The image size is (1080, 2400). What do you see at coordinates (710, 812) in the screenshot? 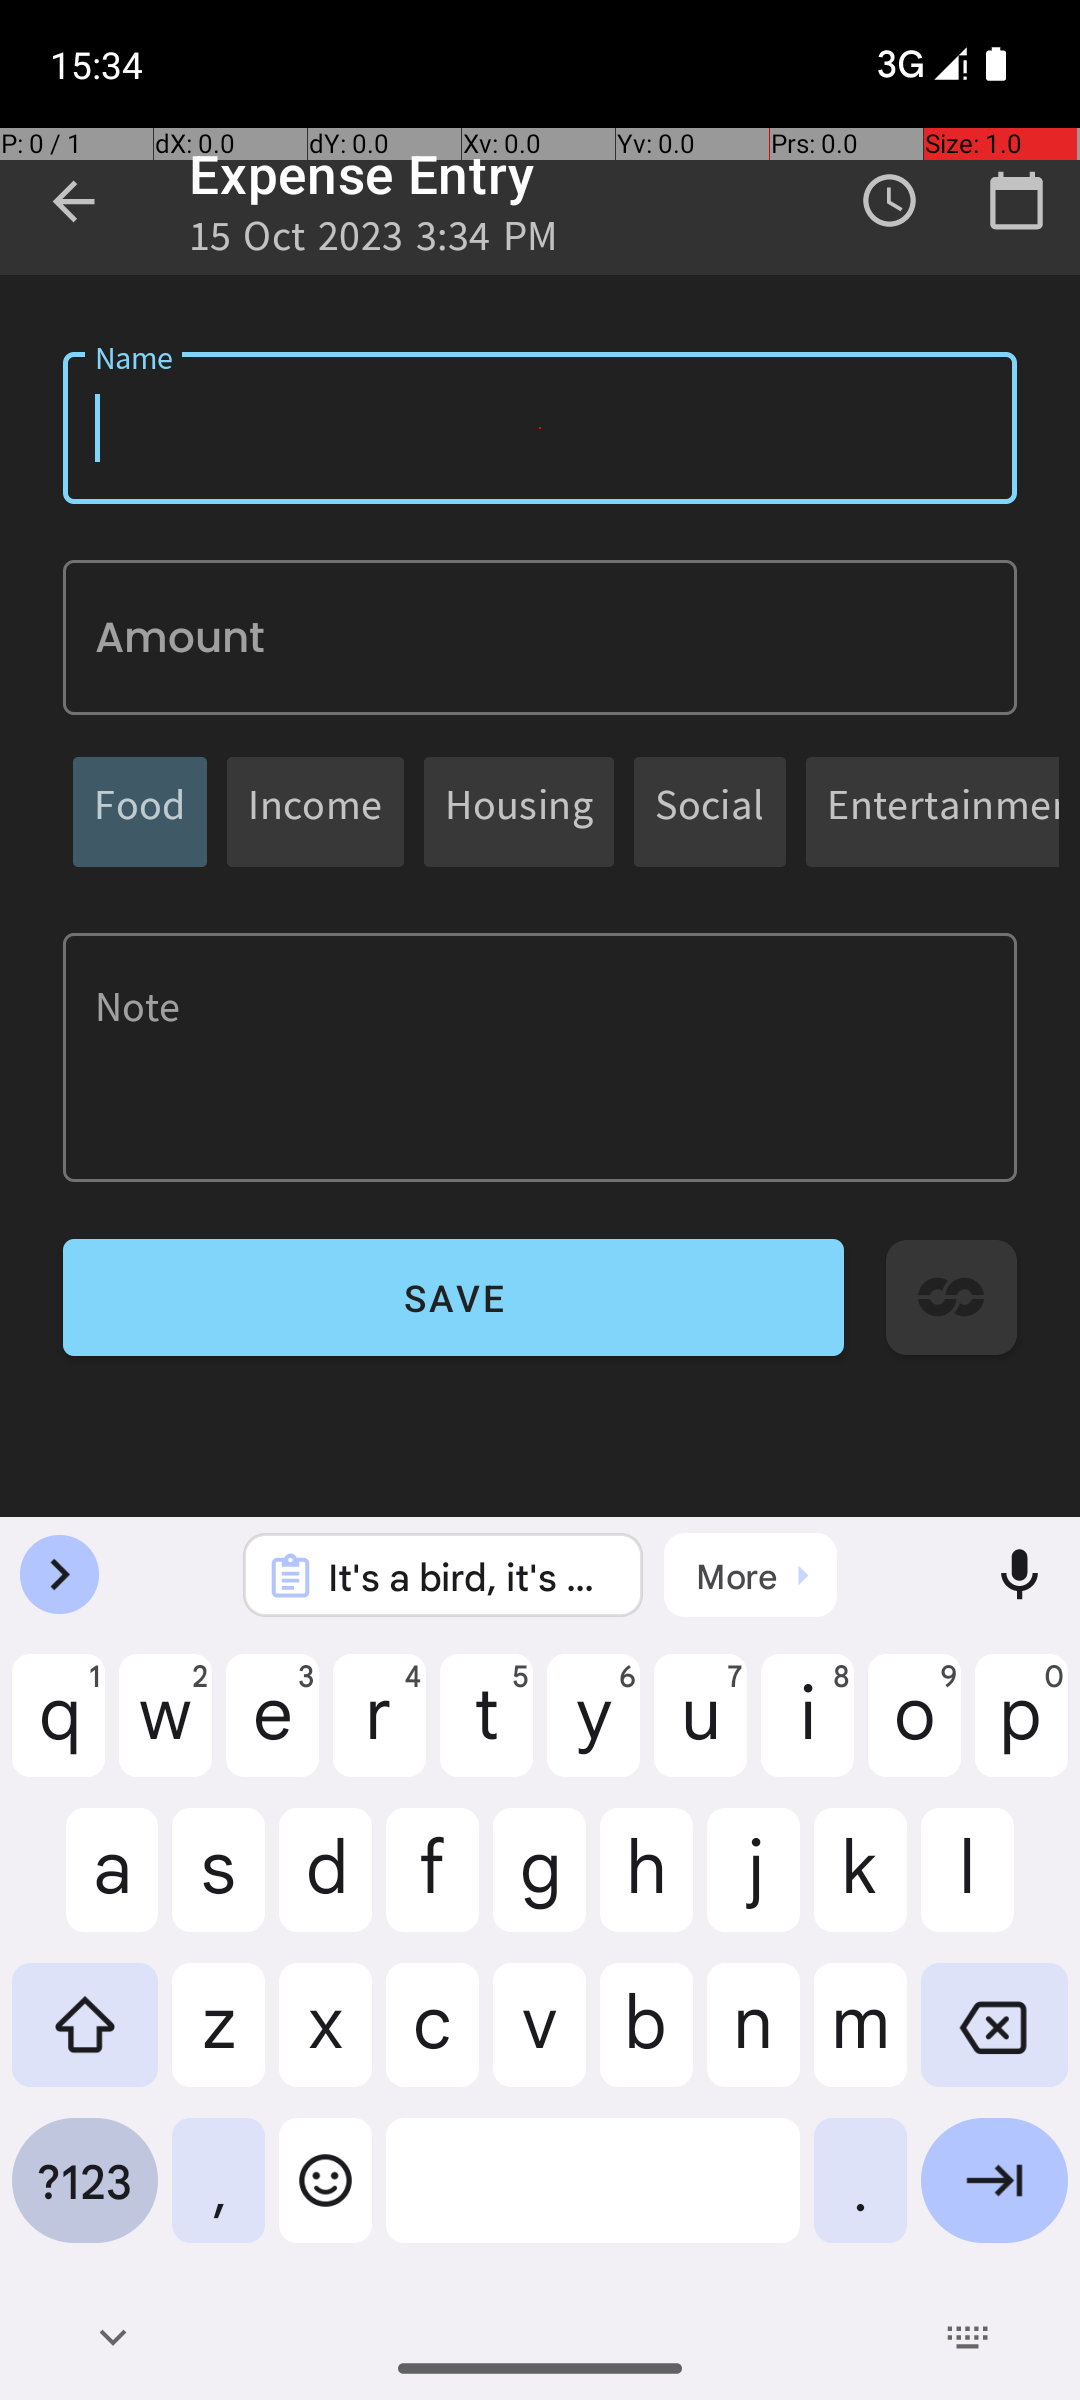
I see `Social` at bounding box center [710, 812].